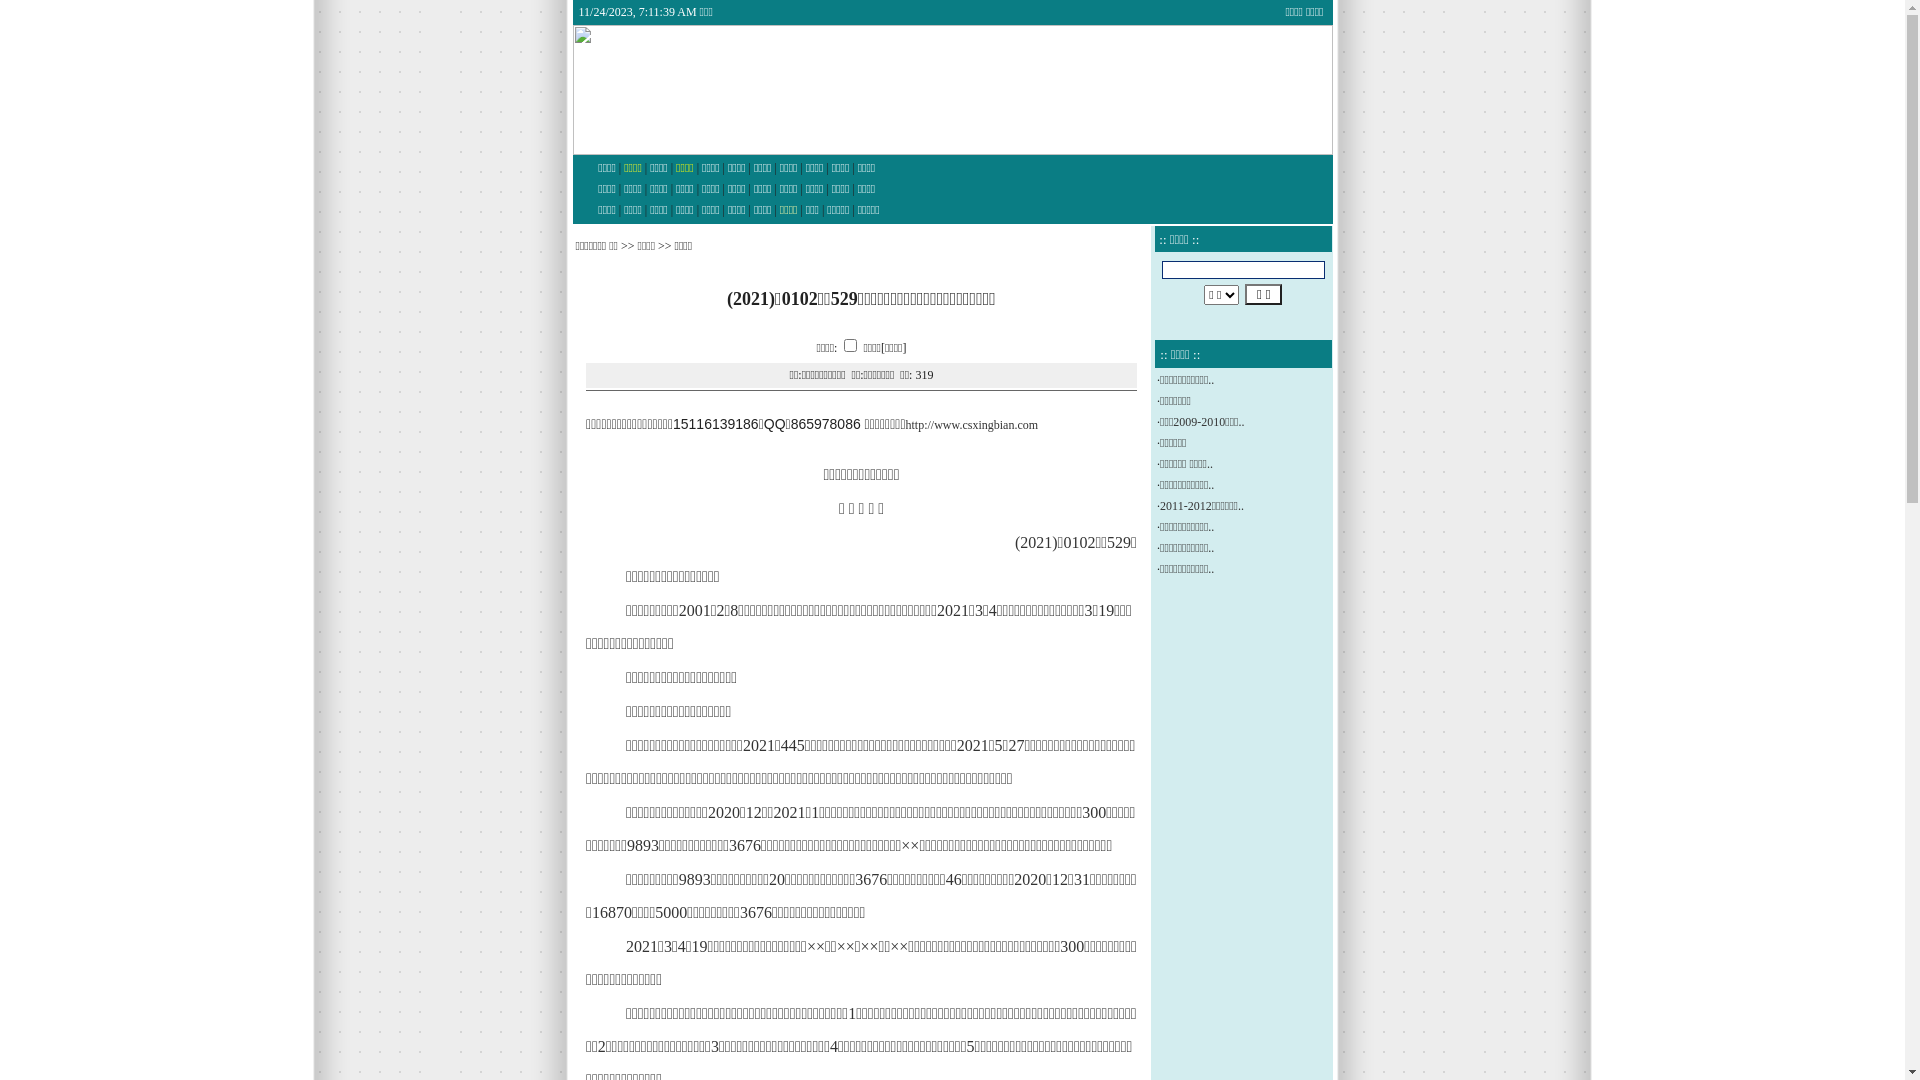 Image resolution: width=1920 pixels, height=1080 pixels. What do you see at coordinates (850, 344) in the screenshot?
I see `on` at bounding box center [850, 344].